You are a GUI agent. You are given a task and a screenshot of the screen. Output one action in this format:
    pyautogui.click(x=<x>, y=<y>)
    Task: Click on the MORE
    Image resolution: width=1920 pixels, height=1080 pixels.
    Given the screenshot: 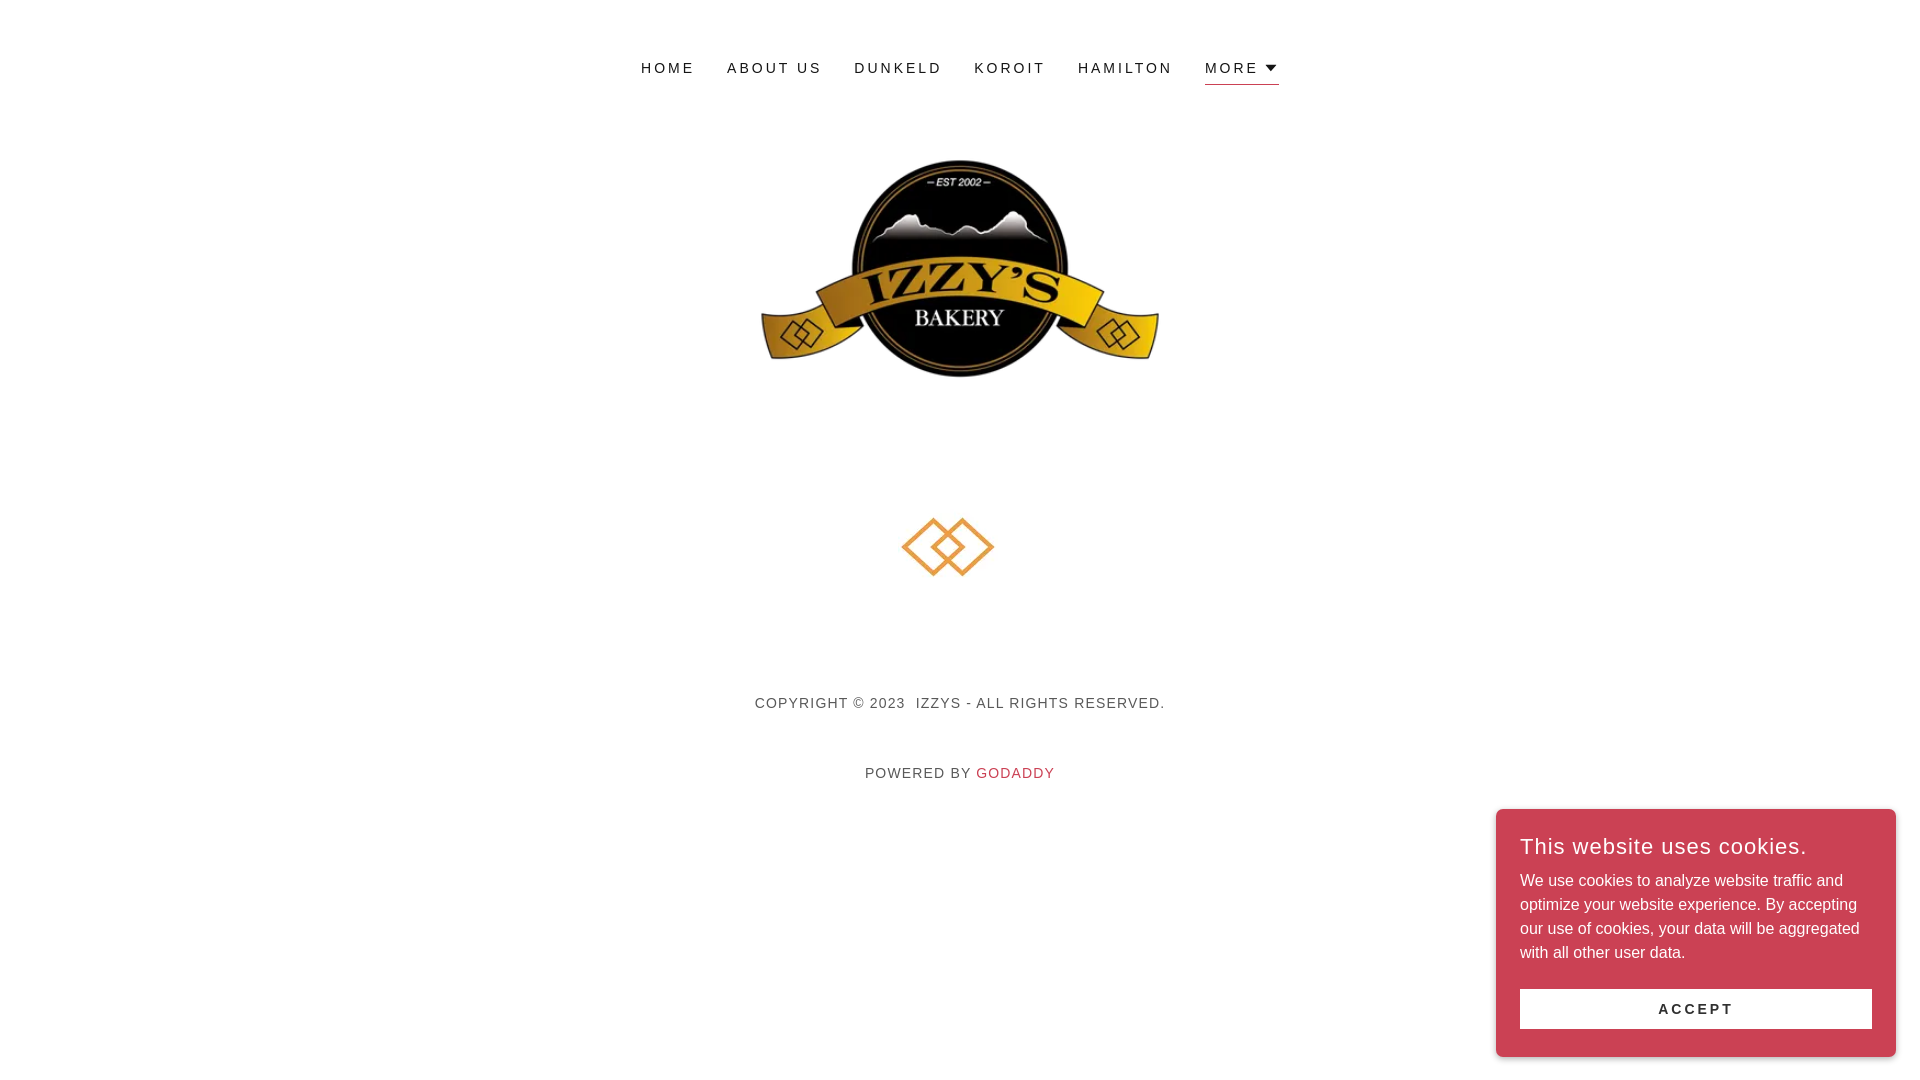 What is the action you would take?
    pyautogui.click(x=1242, y=70)
    